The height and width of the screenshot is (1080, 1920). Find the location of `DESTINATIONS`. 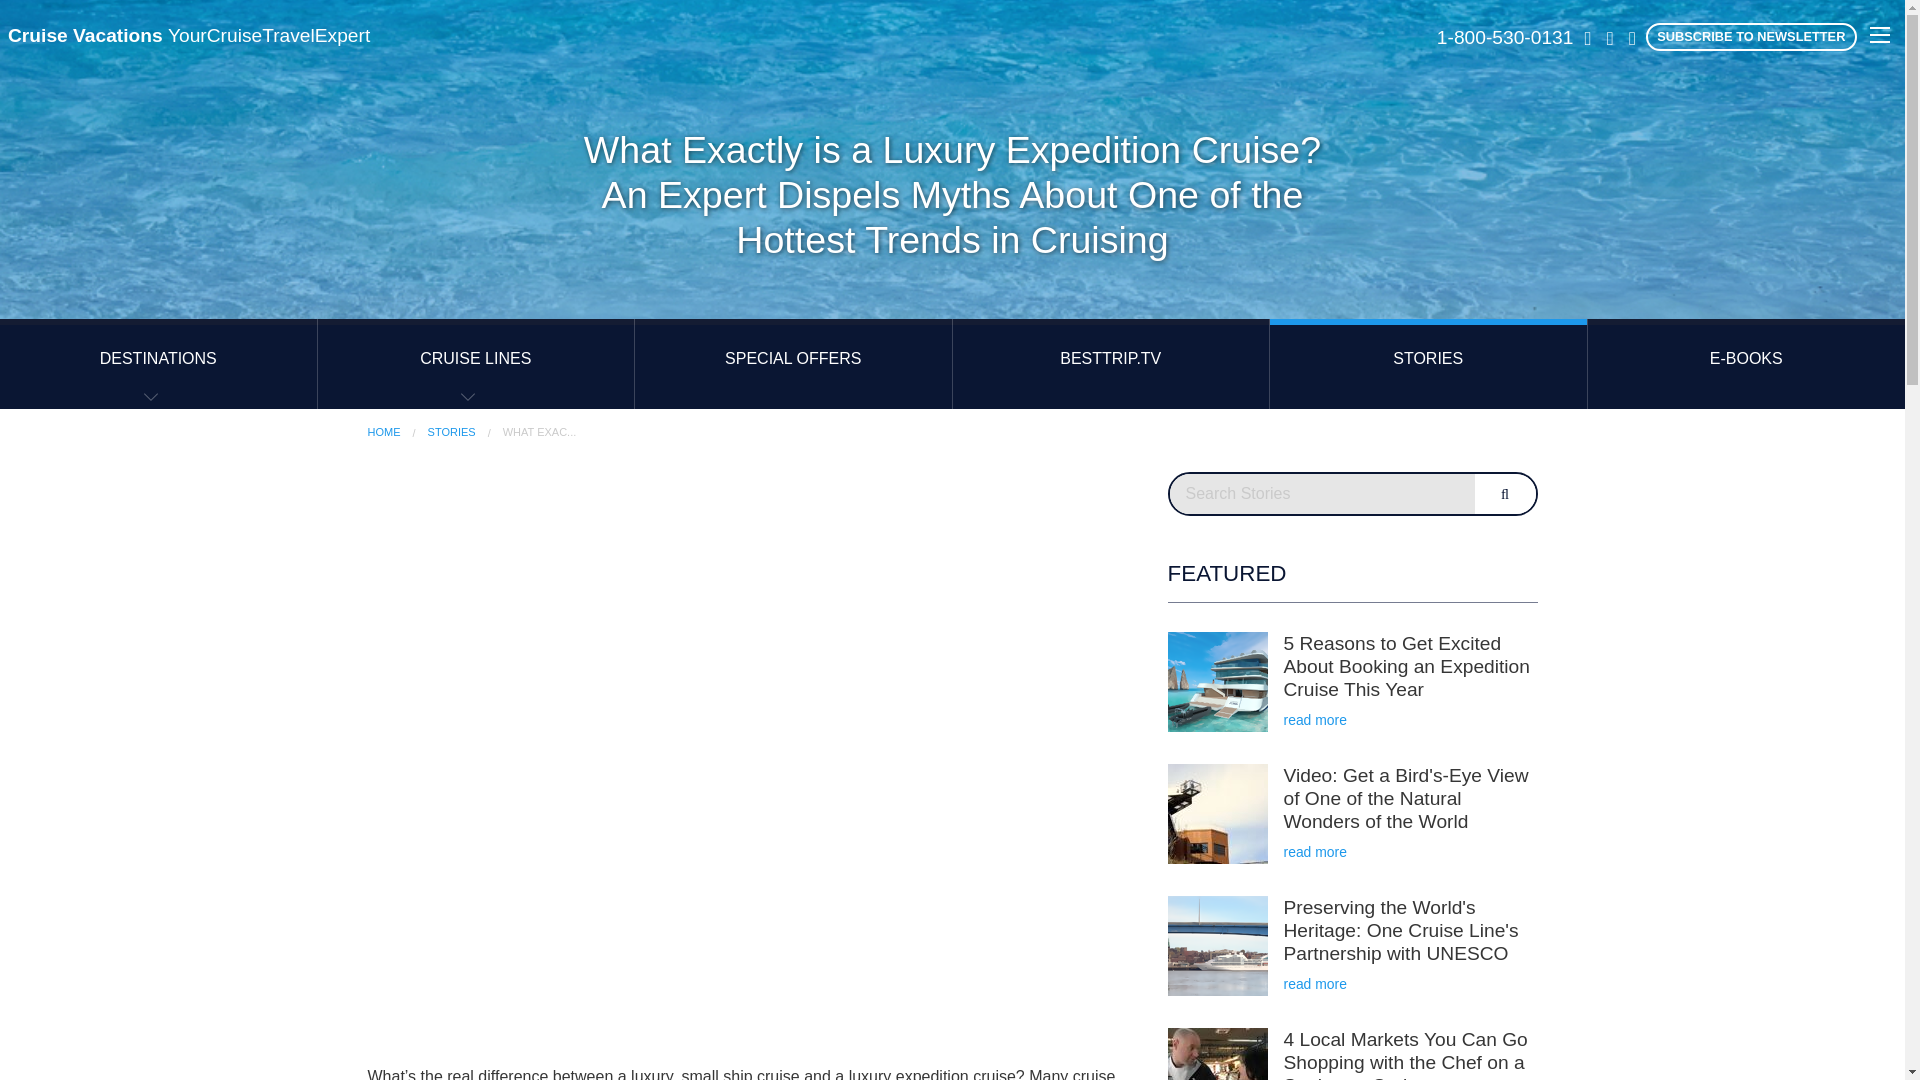

DESTINATIONS is located at coordinates (158, 364).